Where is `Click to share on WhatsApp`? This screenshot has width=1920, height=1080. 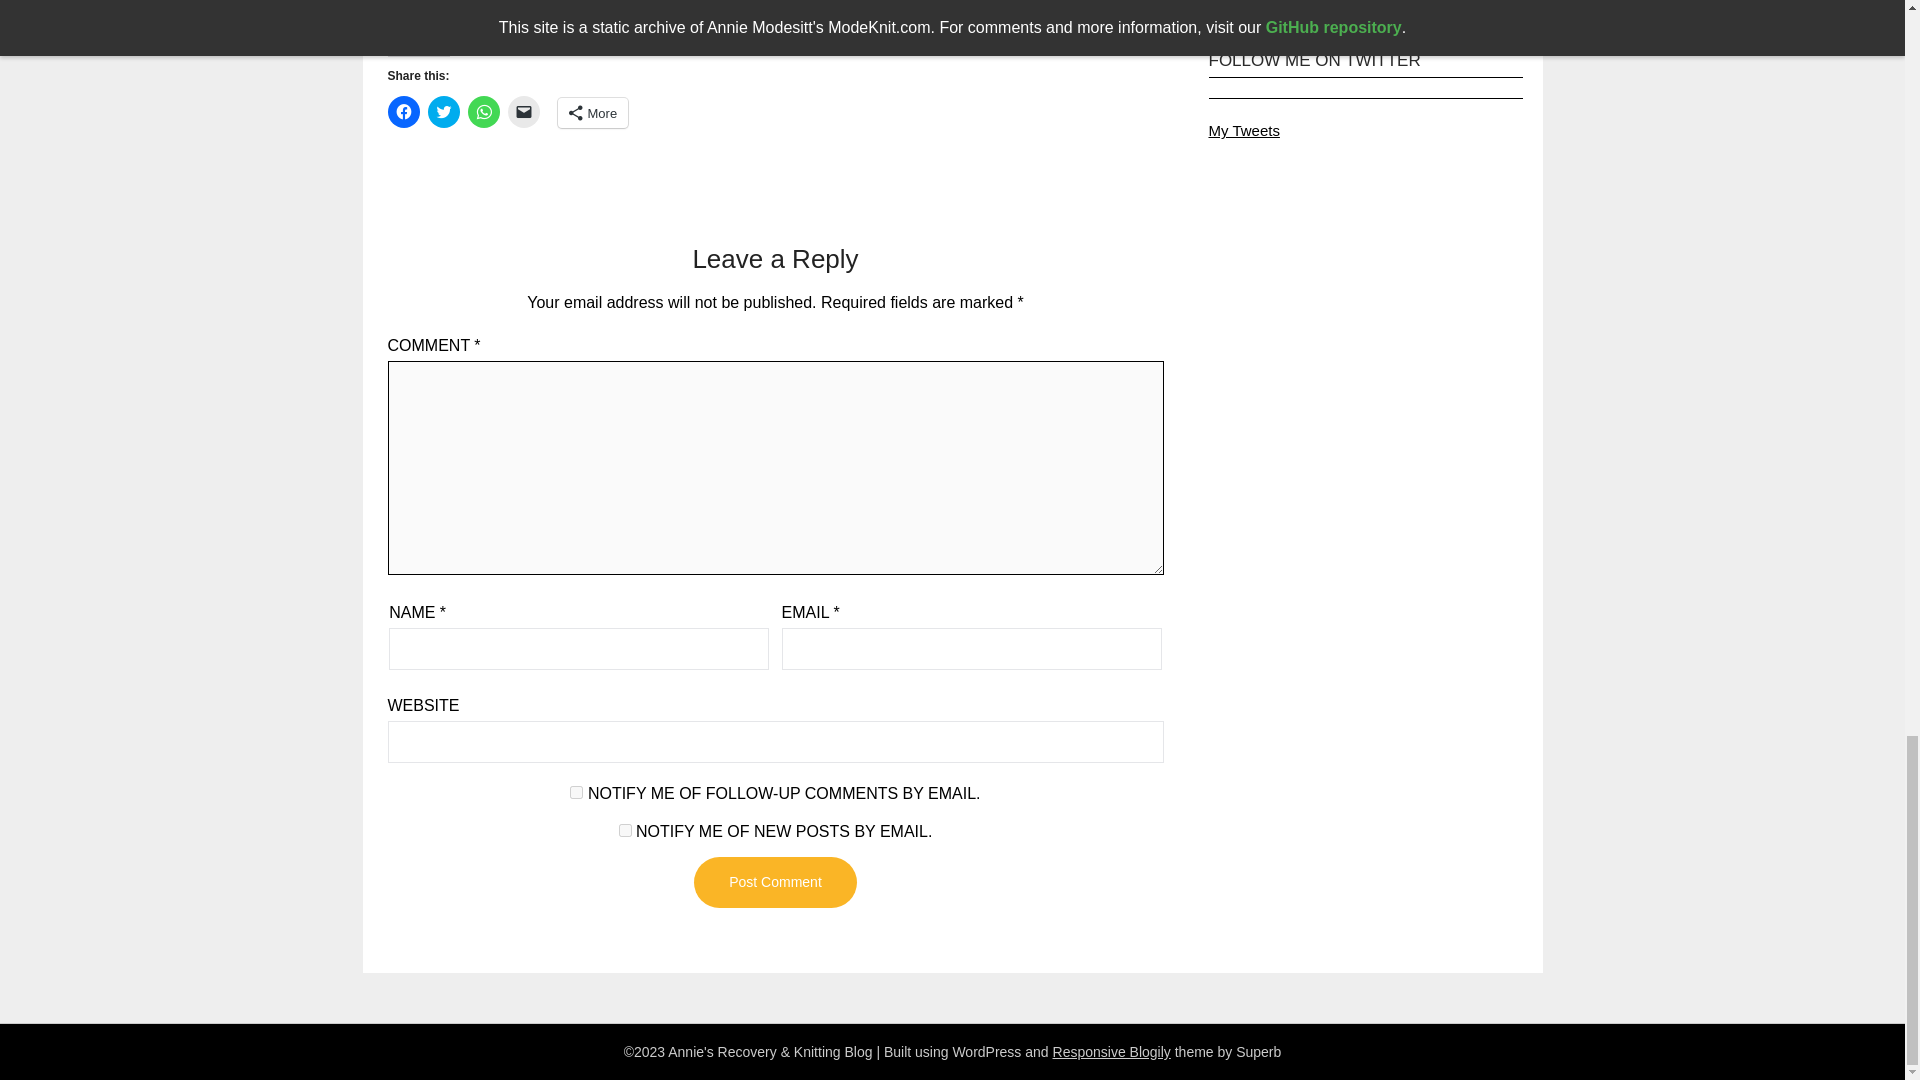 Click to share on WhatsApp is located at coordinates (484, 112).